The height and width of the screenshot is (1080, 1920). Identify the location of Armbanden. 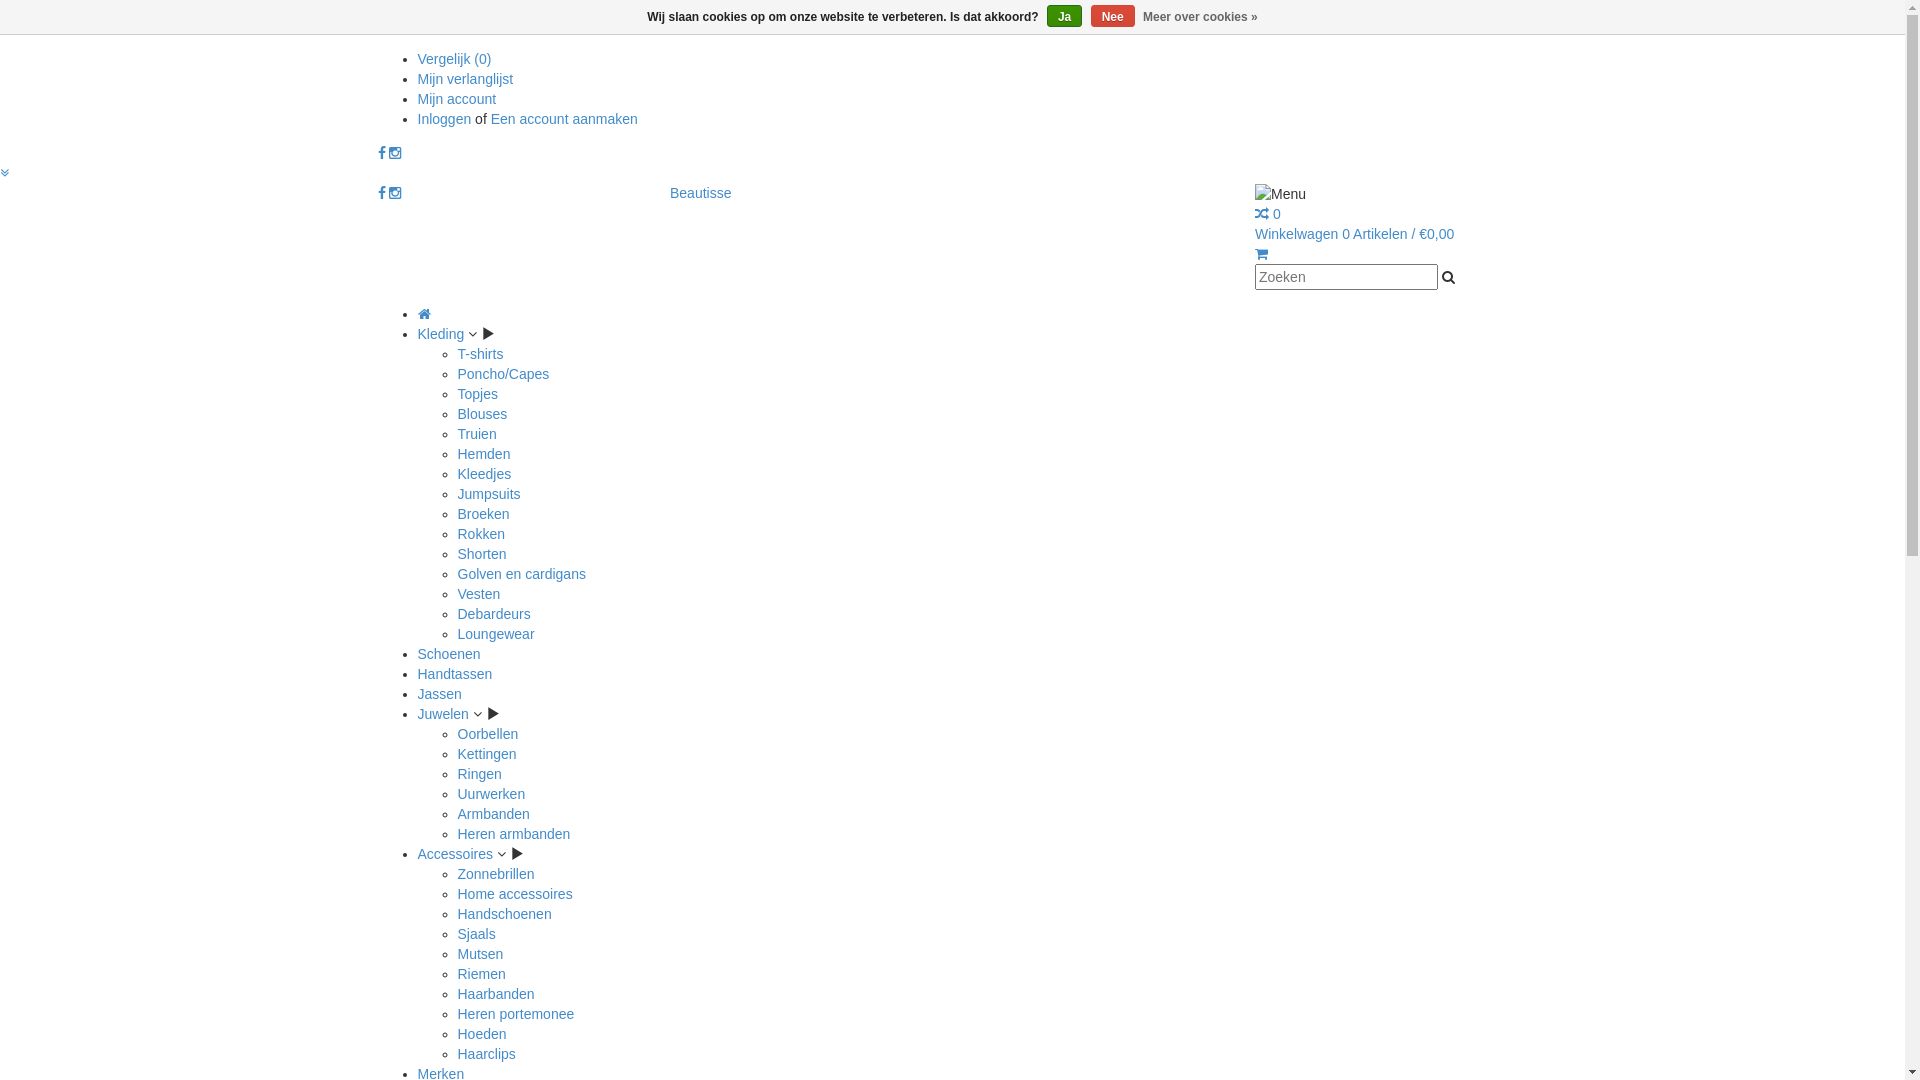
(494, 814).